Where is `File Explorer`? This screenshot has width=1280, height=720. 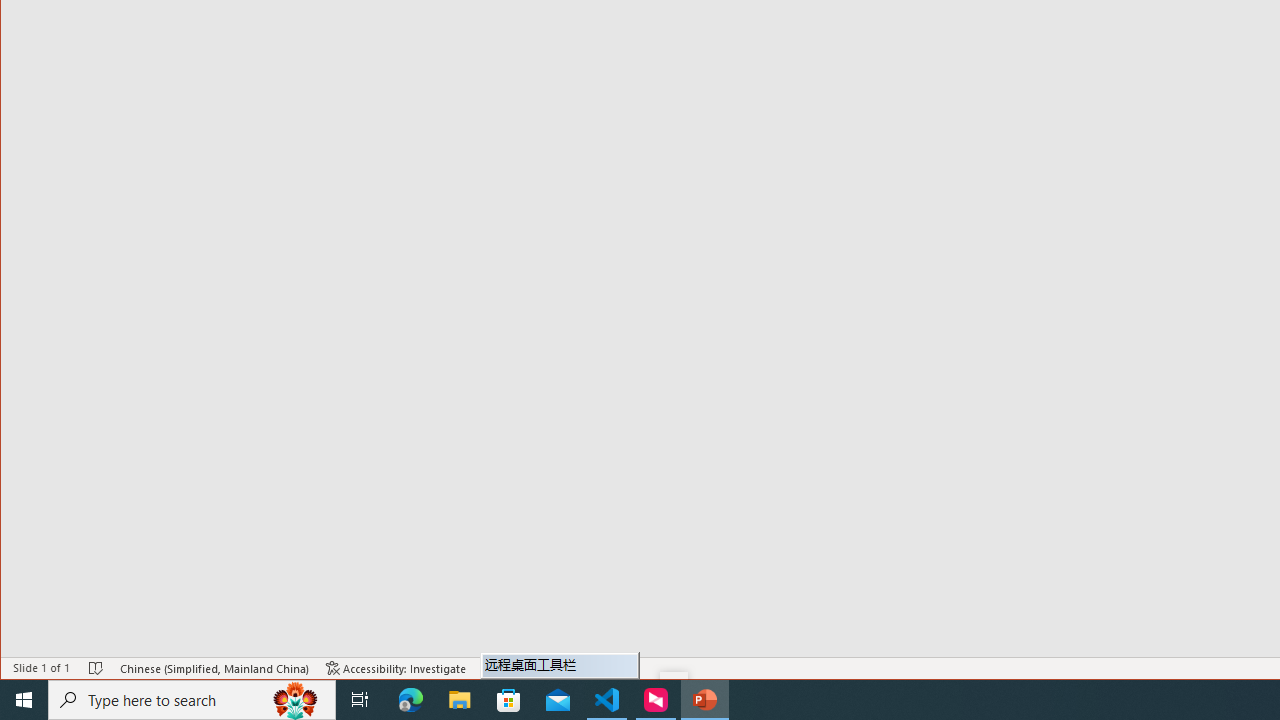 File Explorer is located at coordinates (460, 700).